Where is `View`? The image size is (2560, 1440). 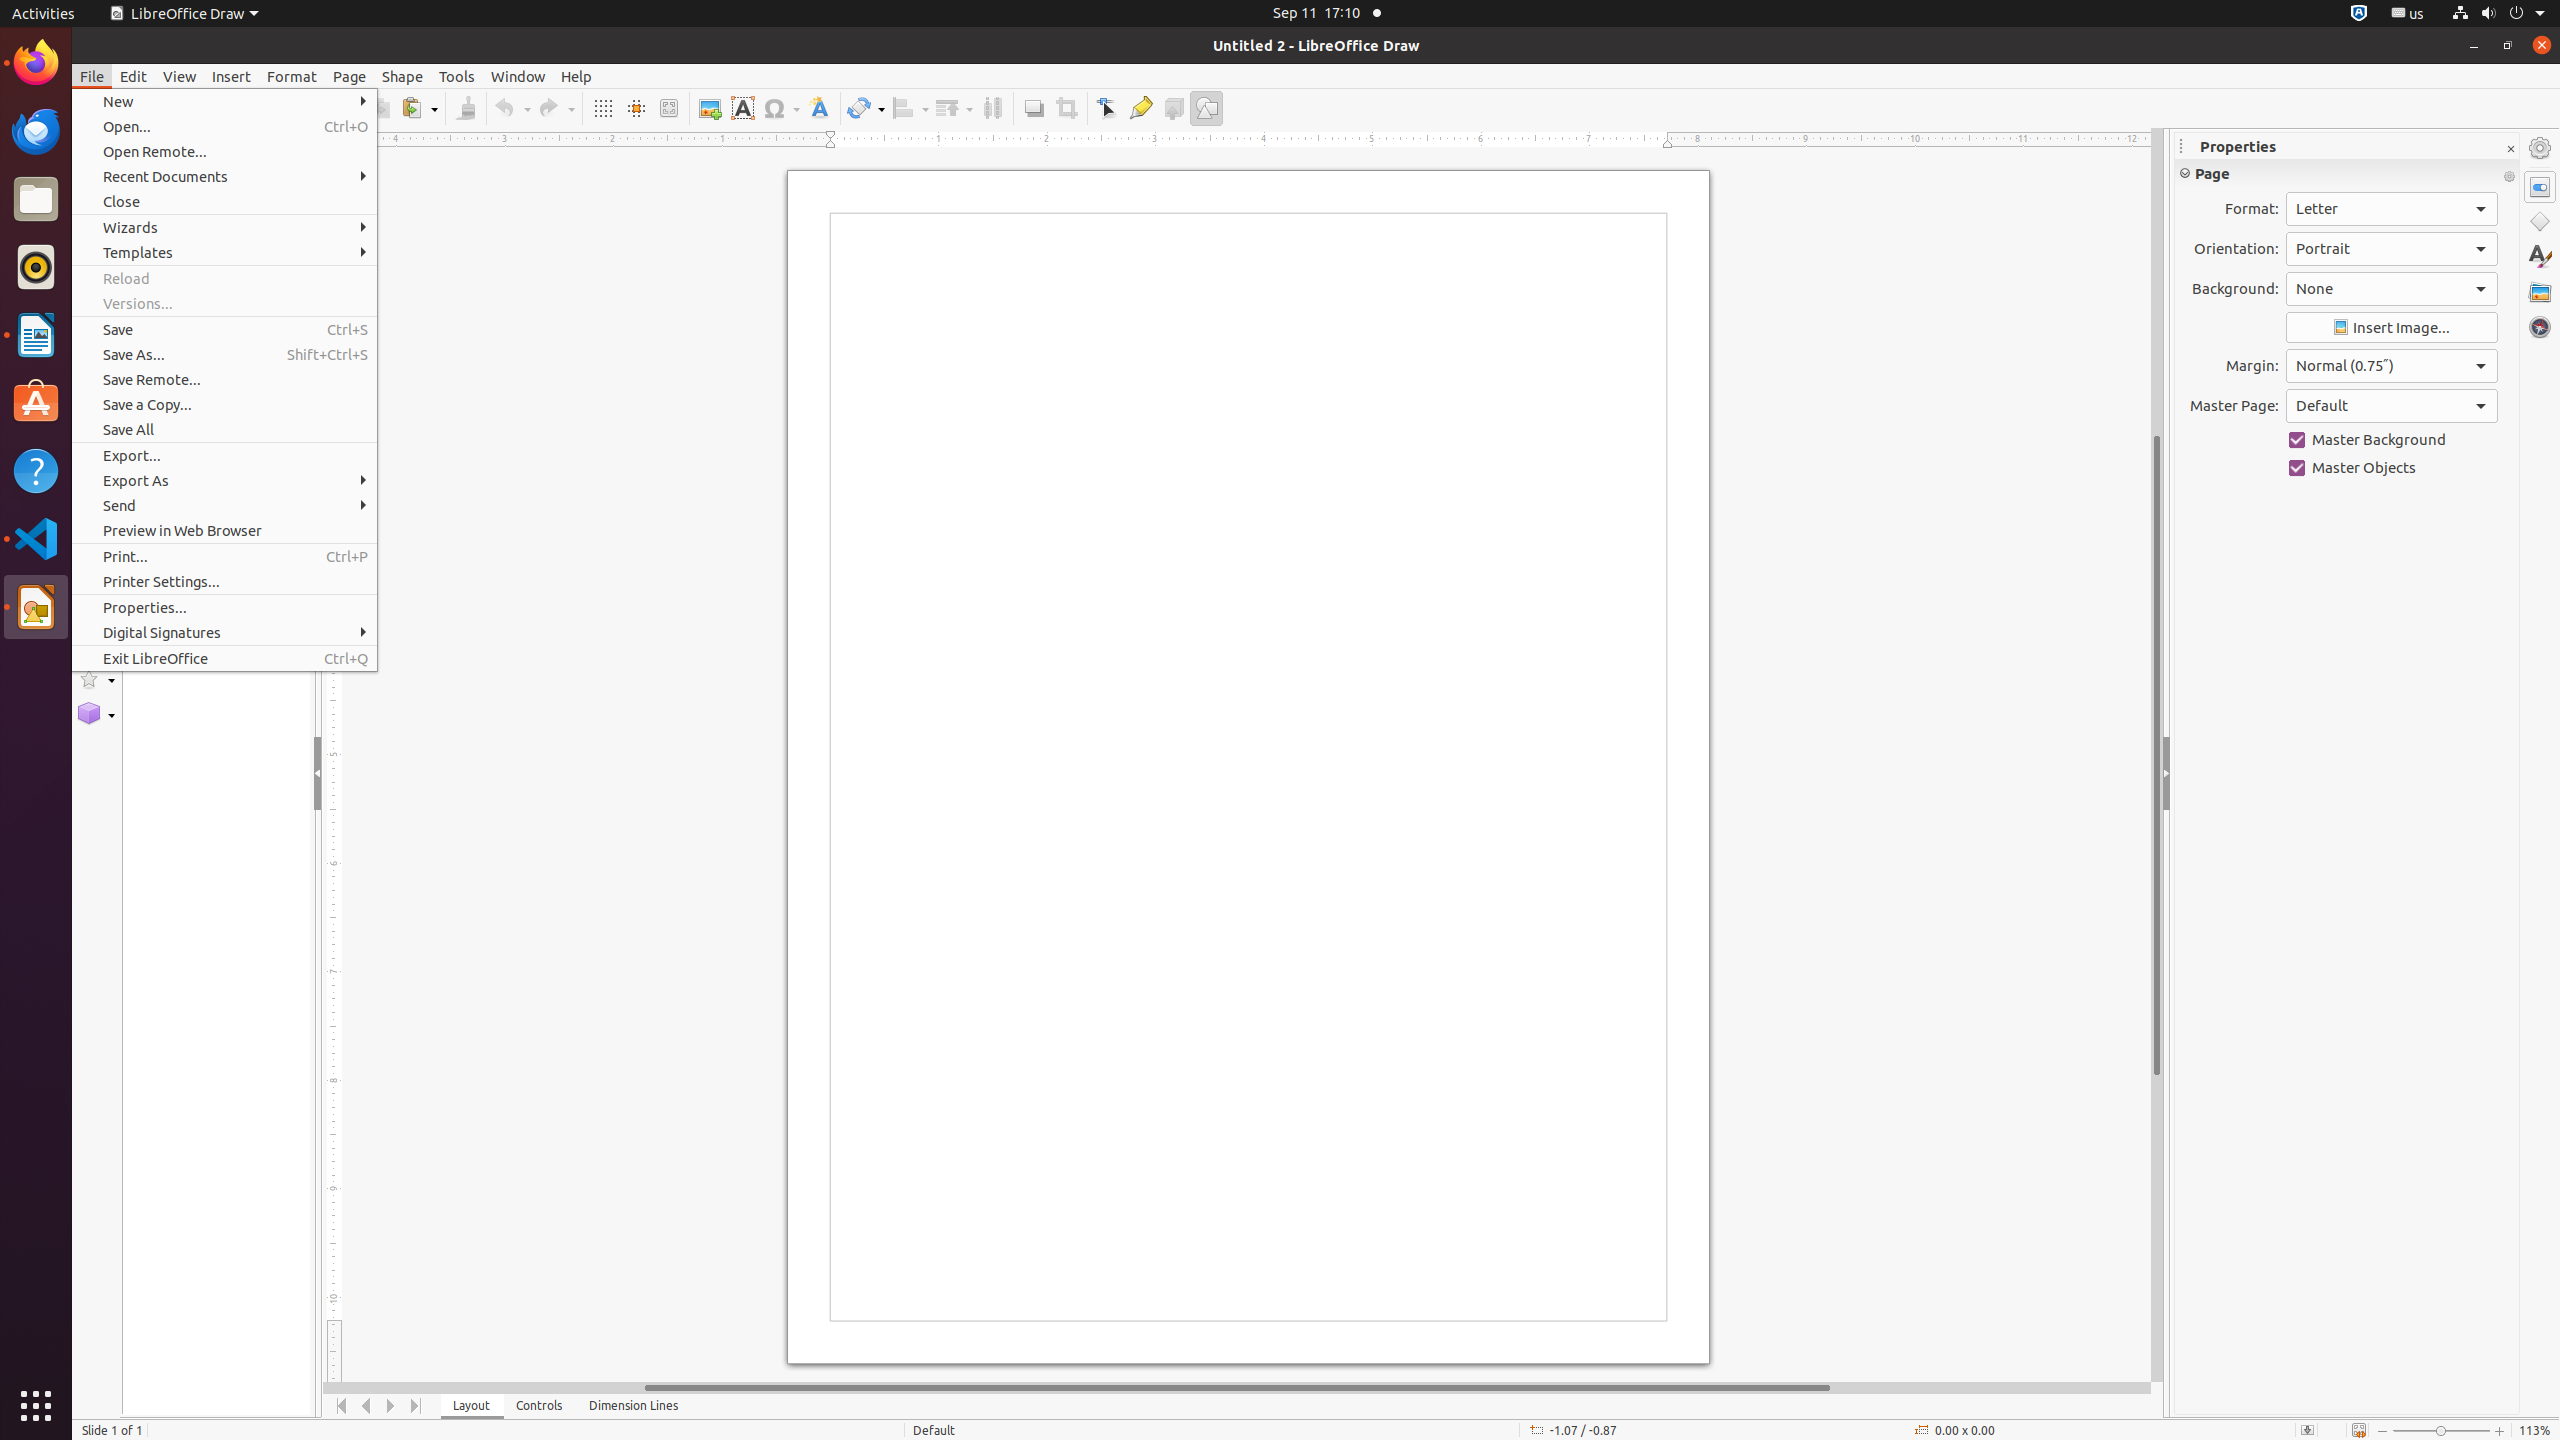
View is located at coordinates (180, 76).